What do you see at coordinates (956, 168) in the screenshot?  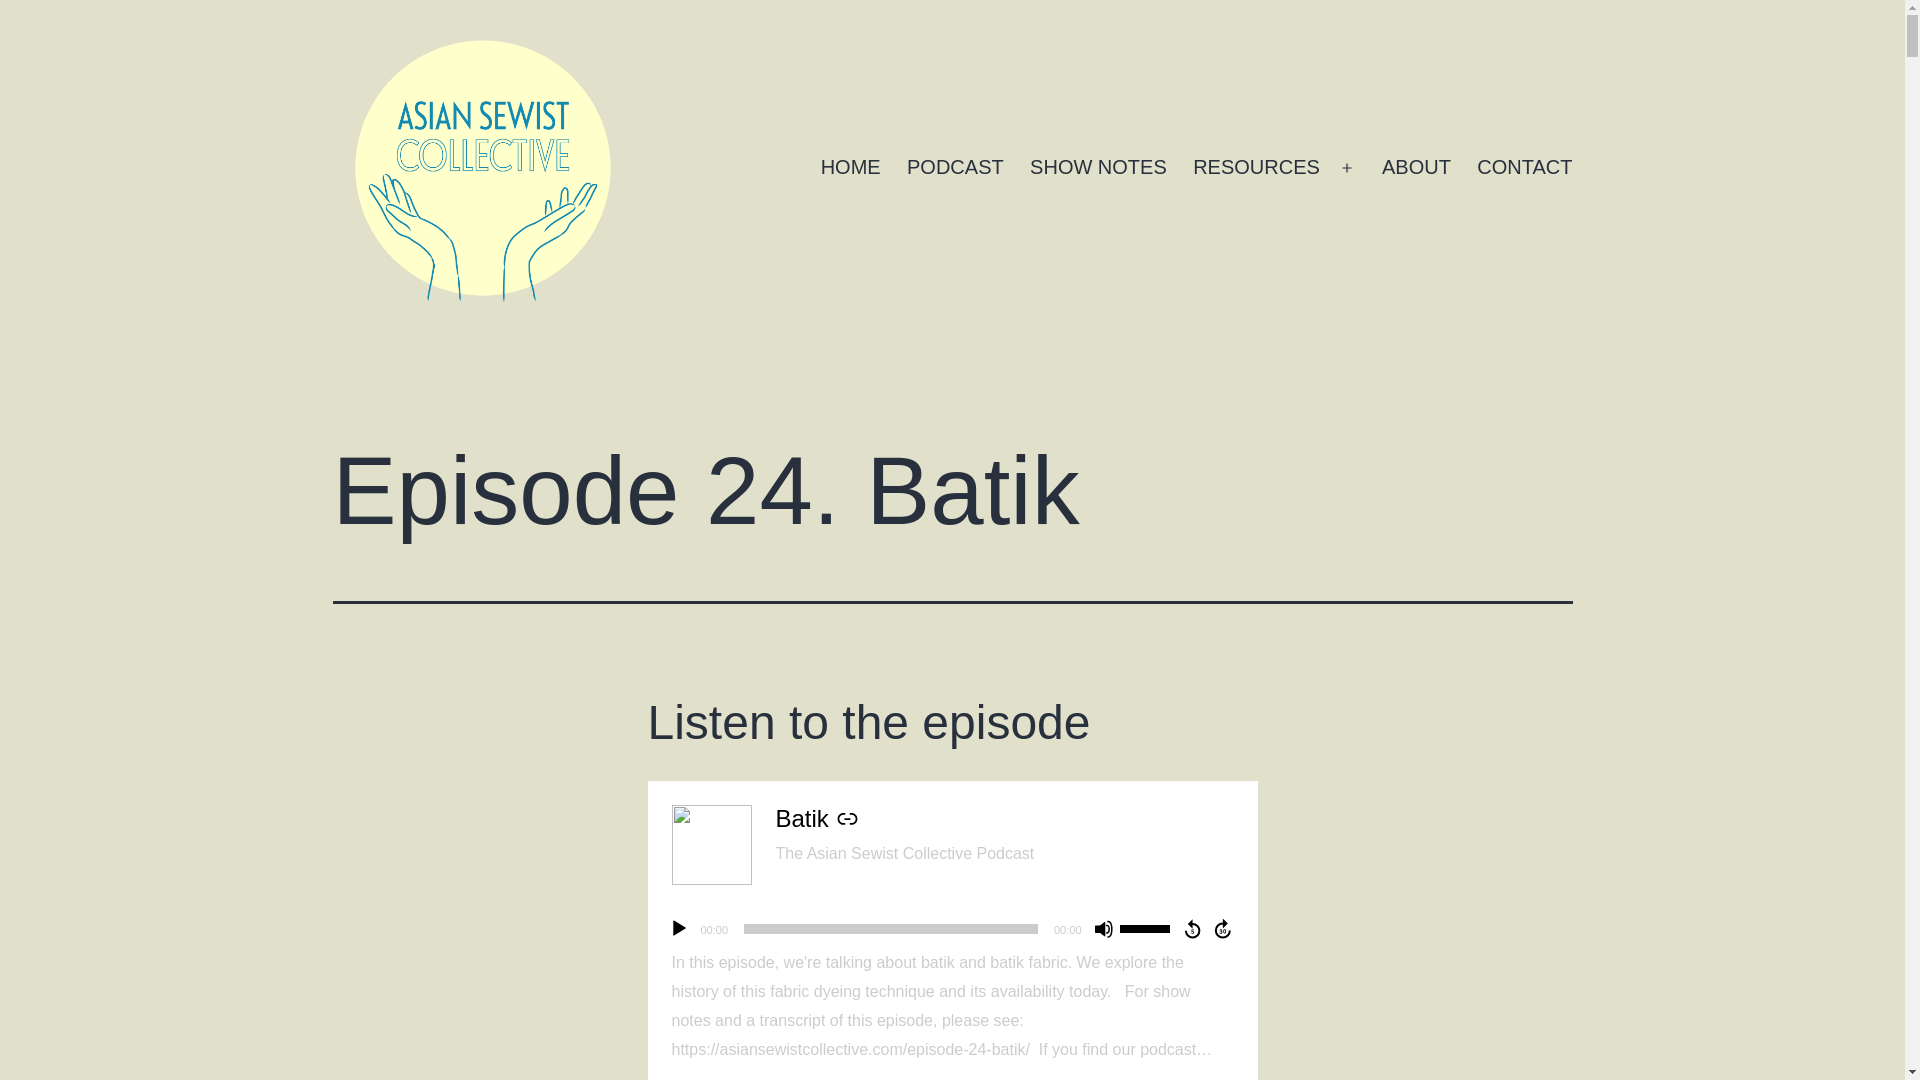 I see `PODCAST` at bounding box center [956, 168].